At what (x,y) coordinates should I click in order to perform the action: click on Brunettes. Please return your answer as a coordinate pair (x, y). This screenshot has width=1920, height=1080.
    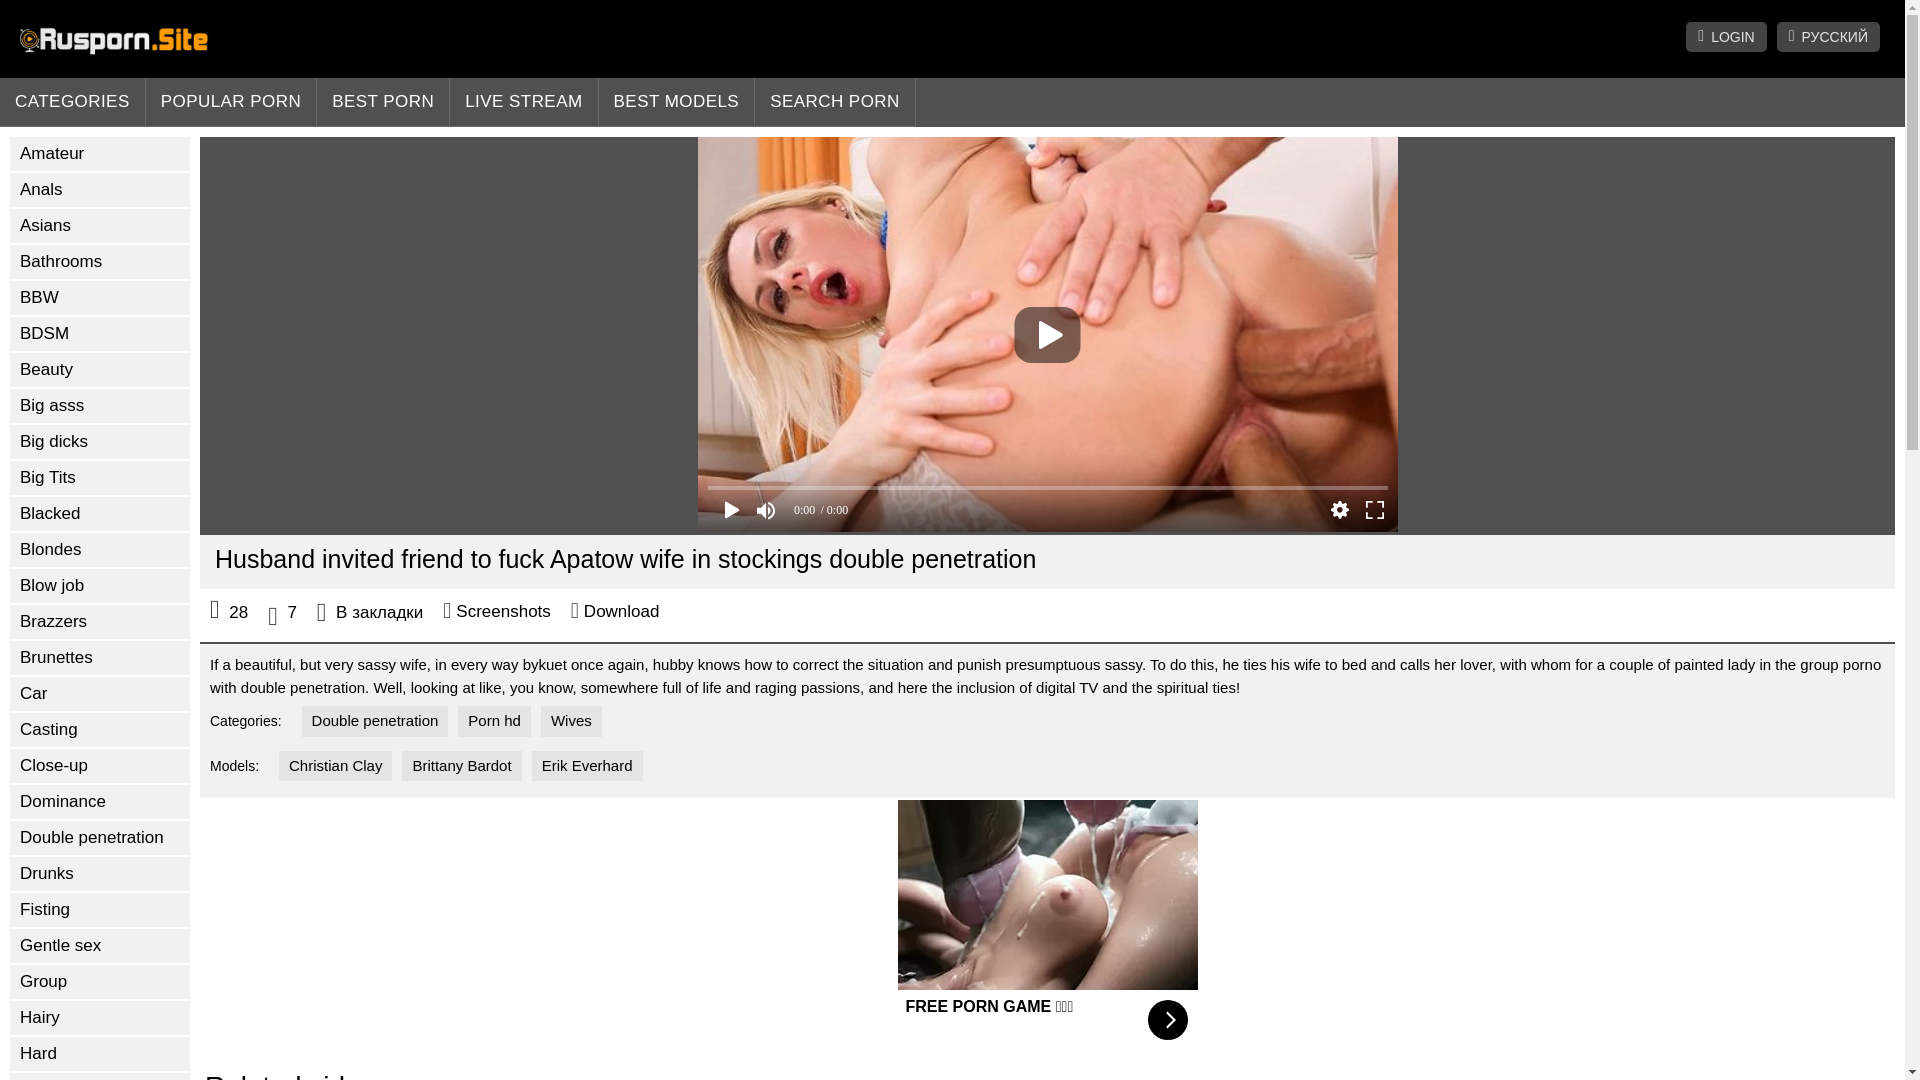
    Looking at the image, I should click on (100, 658).